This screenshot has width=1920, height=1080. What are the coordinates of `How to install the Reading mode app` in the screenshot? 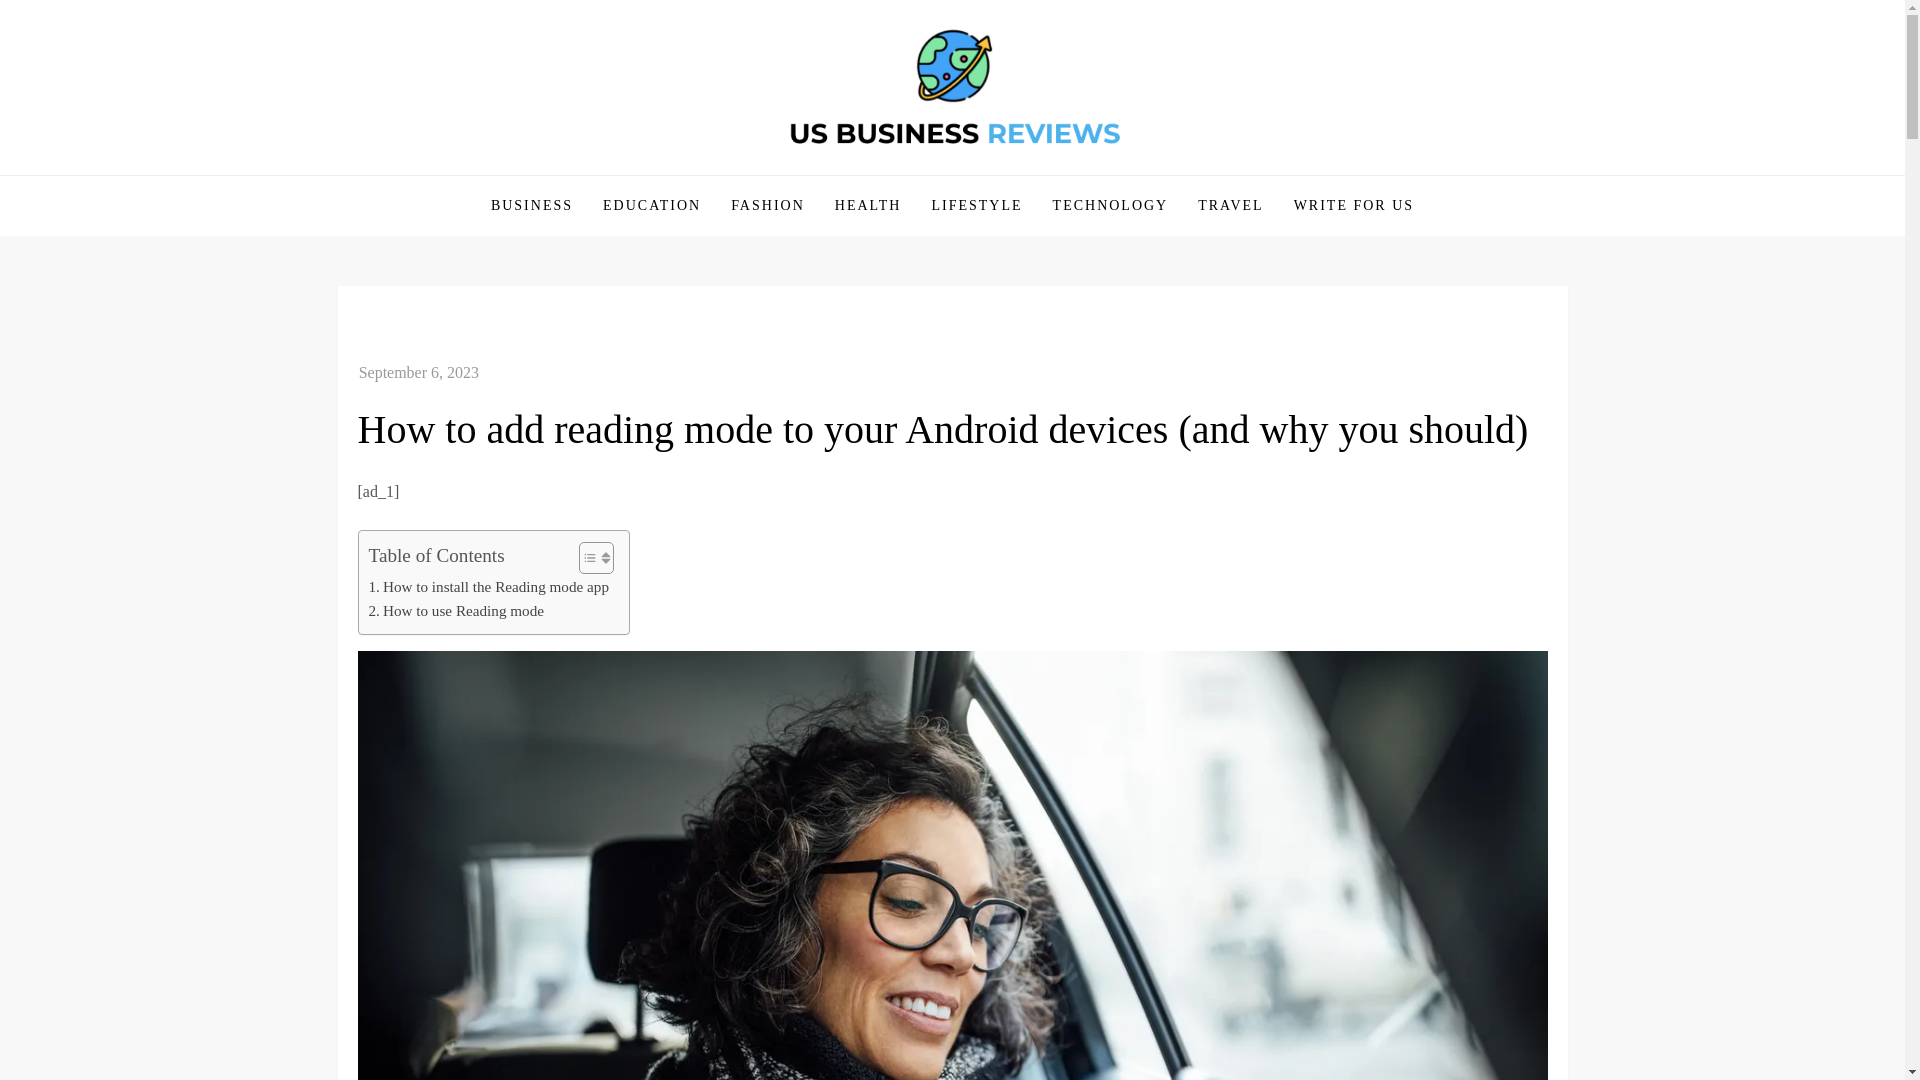 It's located at (488, 586).